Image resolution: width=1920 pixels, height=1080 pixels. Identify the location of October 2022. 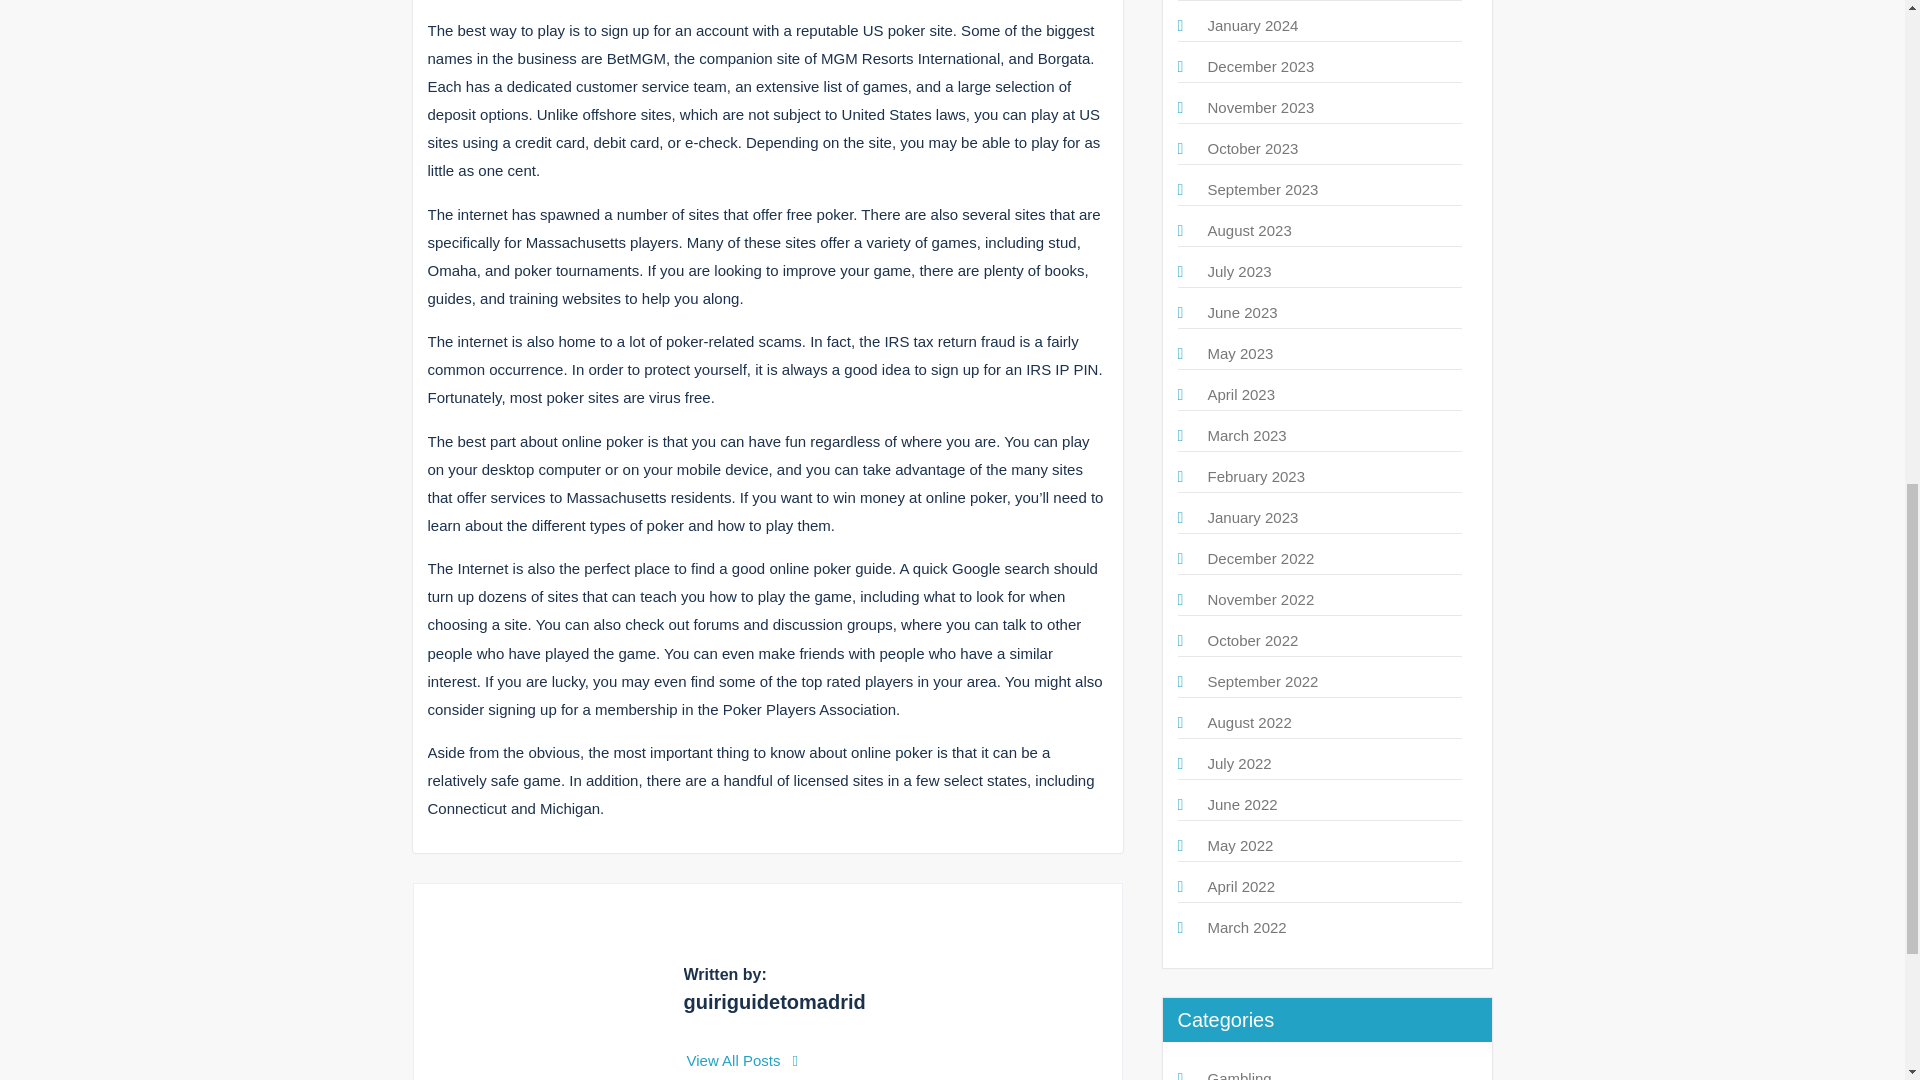
(1253, 640).